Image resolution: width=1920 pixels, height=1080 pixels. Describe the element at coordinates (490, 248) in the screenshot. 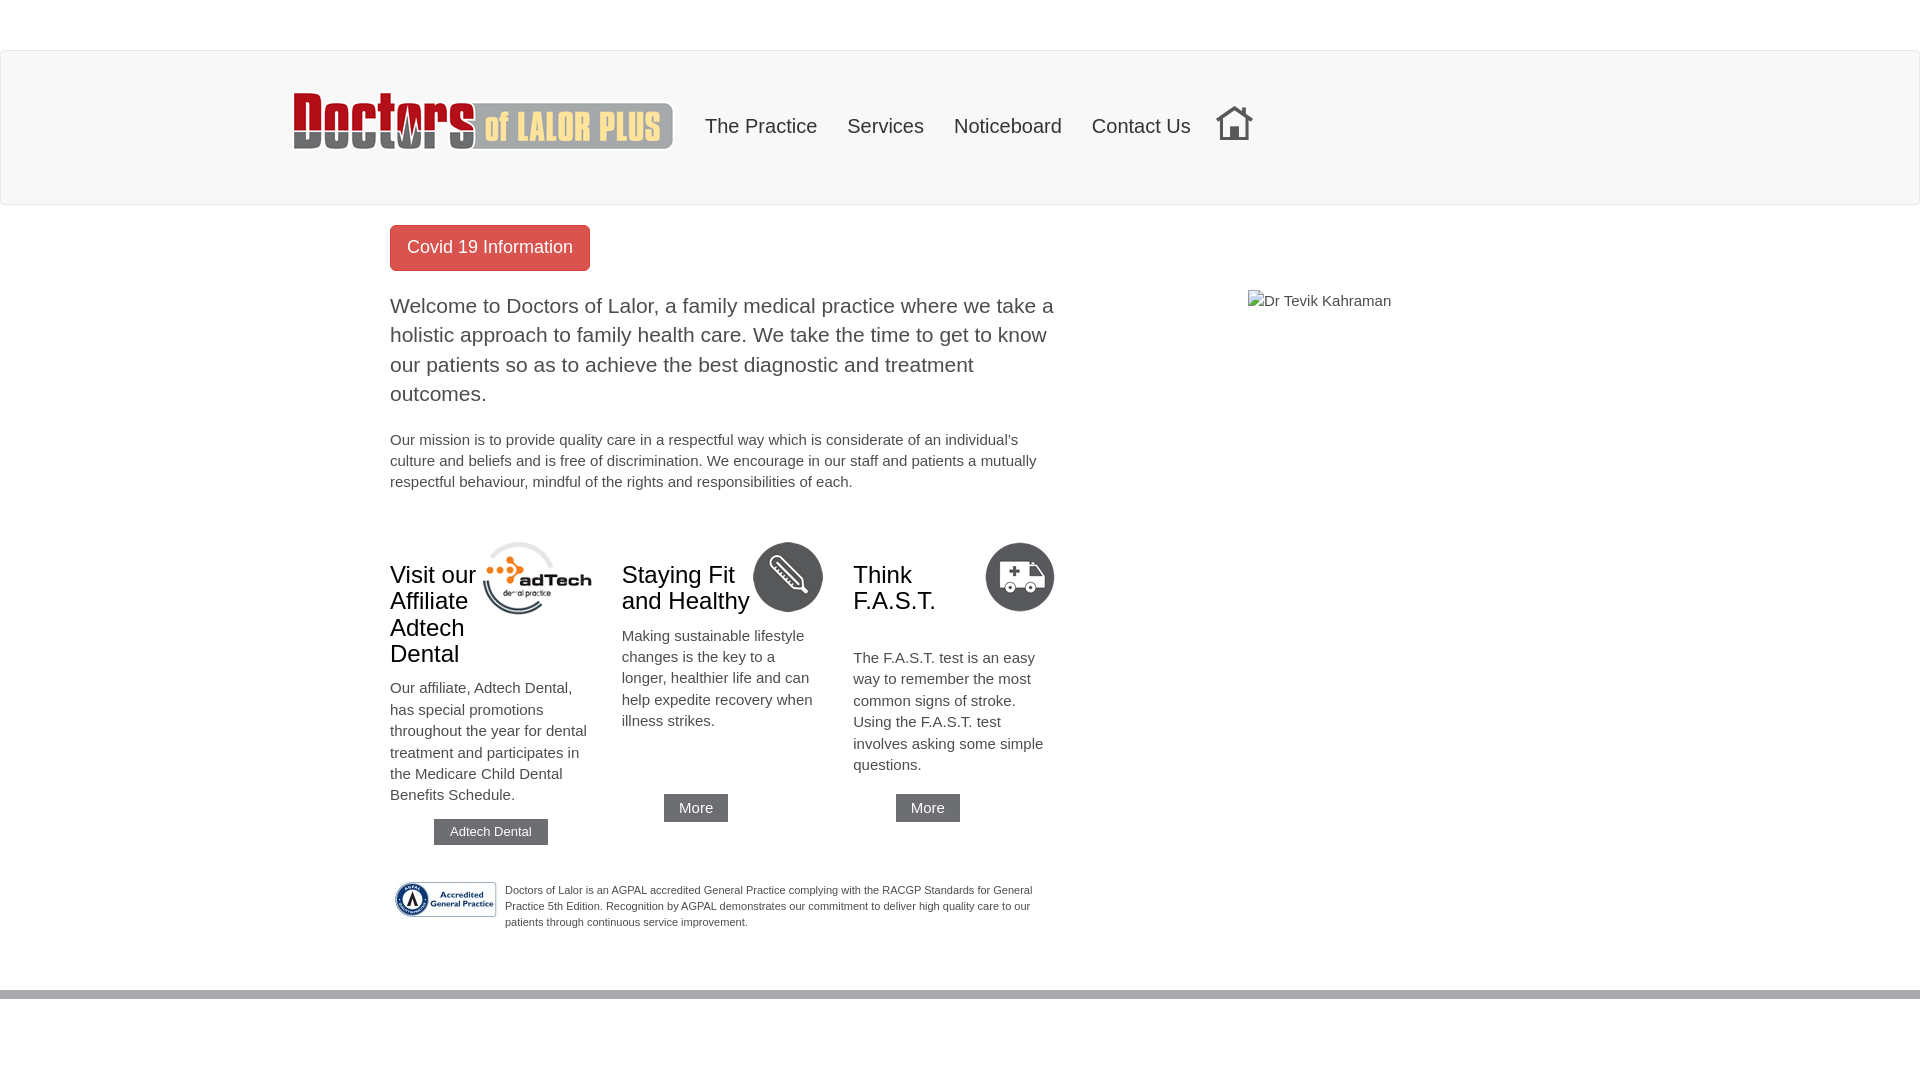

I see `Covid 19 Information` at that location.